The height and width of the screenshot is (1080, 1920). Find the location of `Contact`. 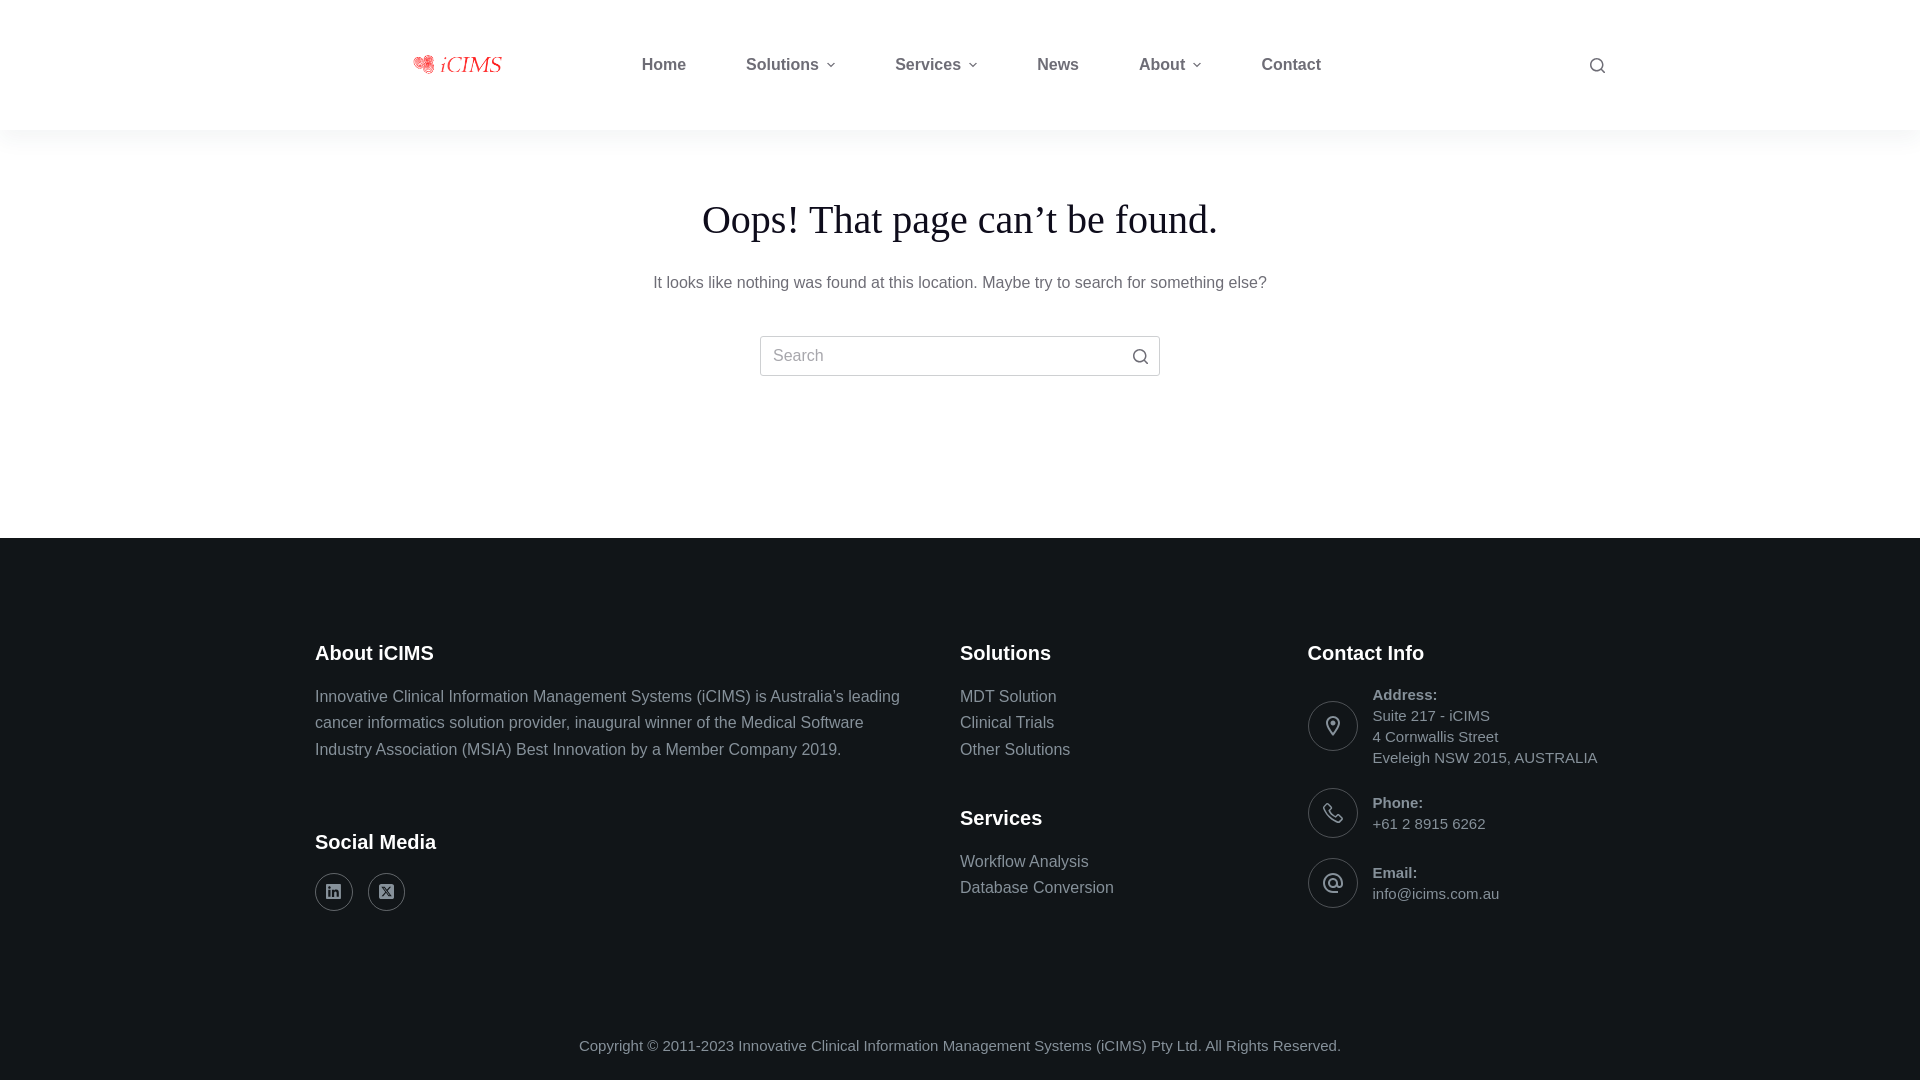

Contact is located at coordinates (1291, 65).